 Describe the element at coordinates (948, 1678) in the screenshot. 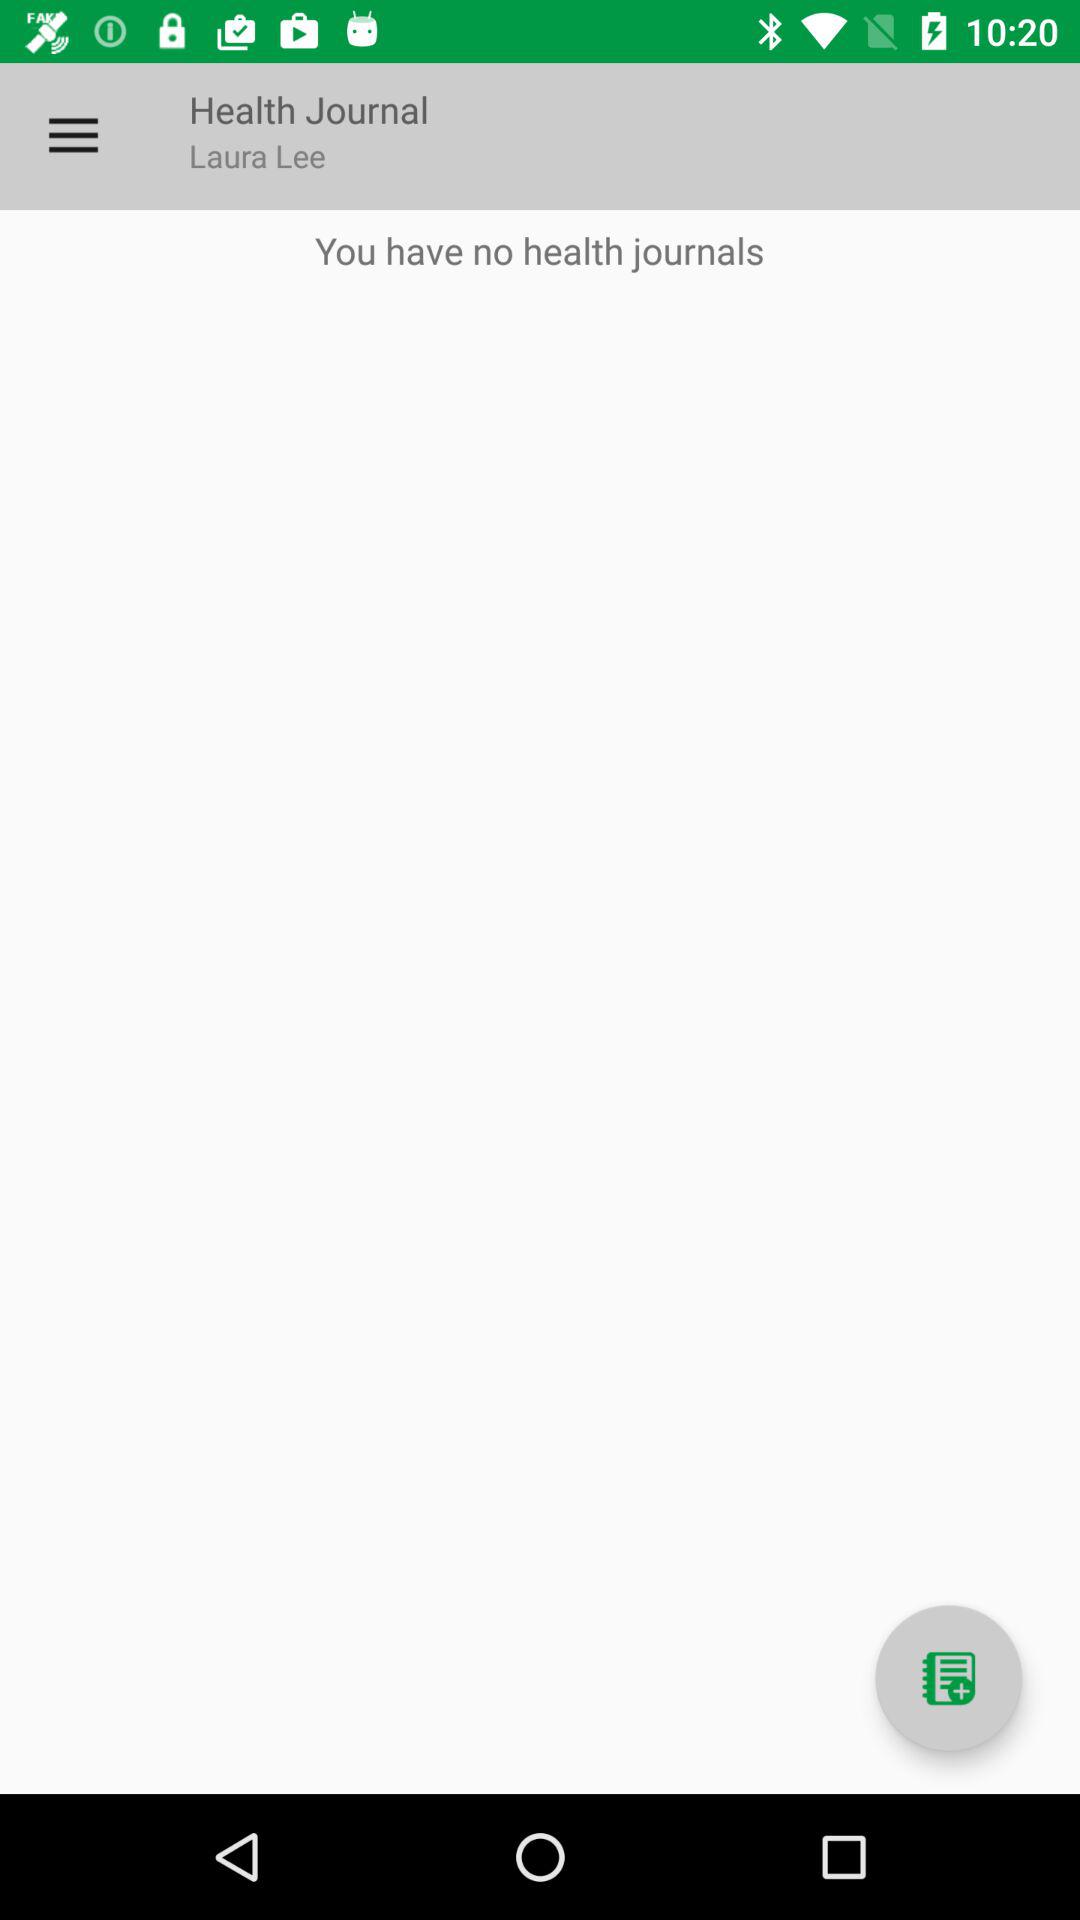

I see `turn on the item at the bottom right corner` at that location.